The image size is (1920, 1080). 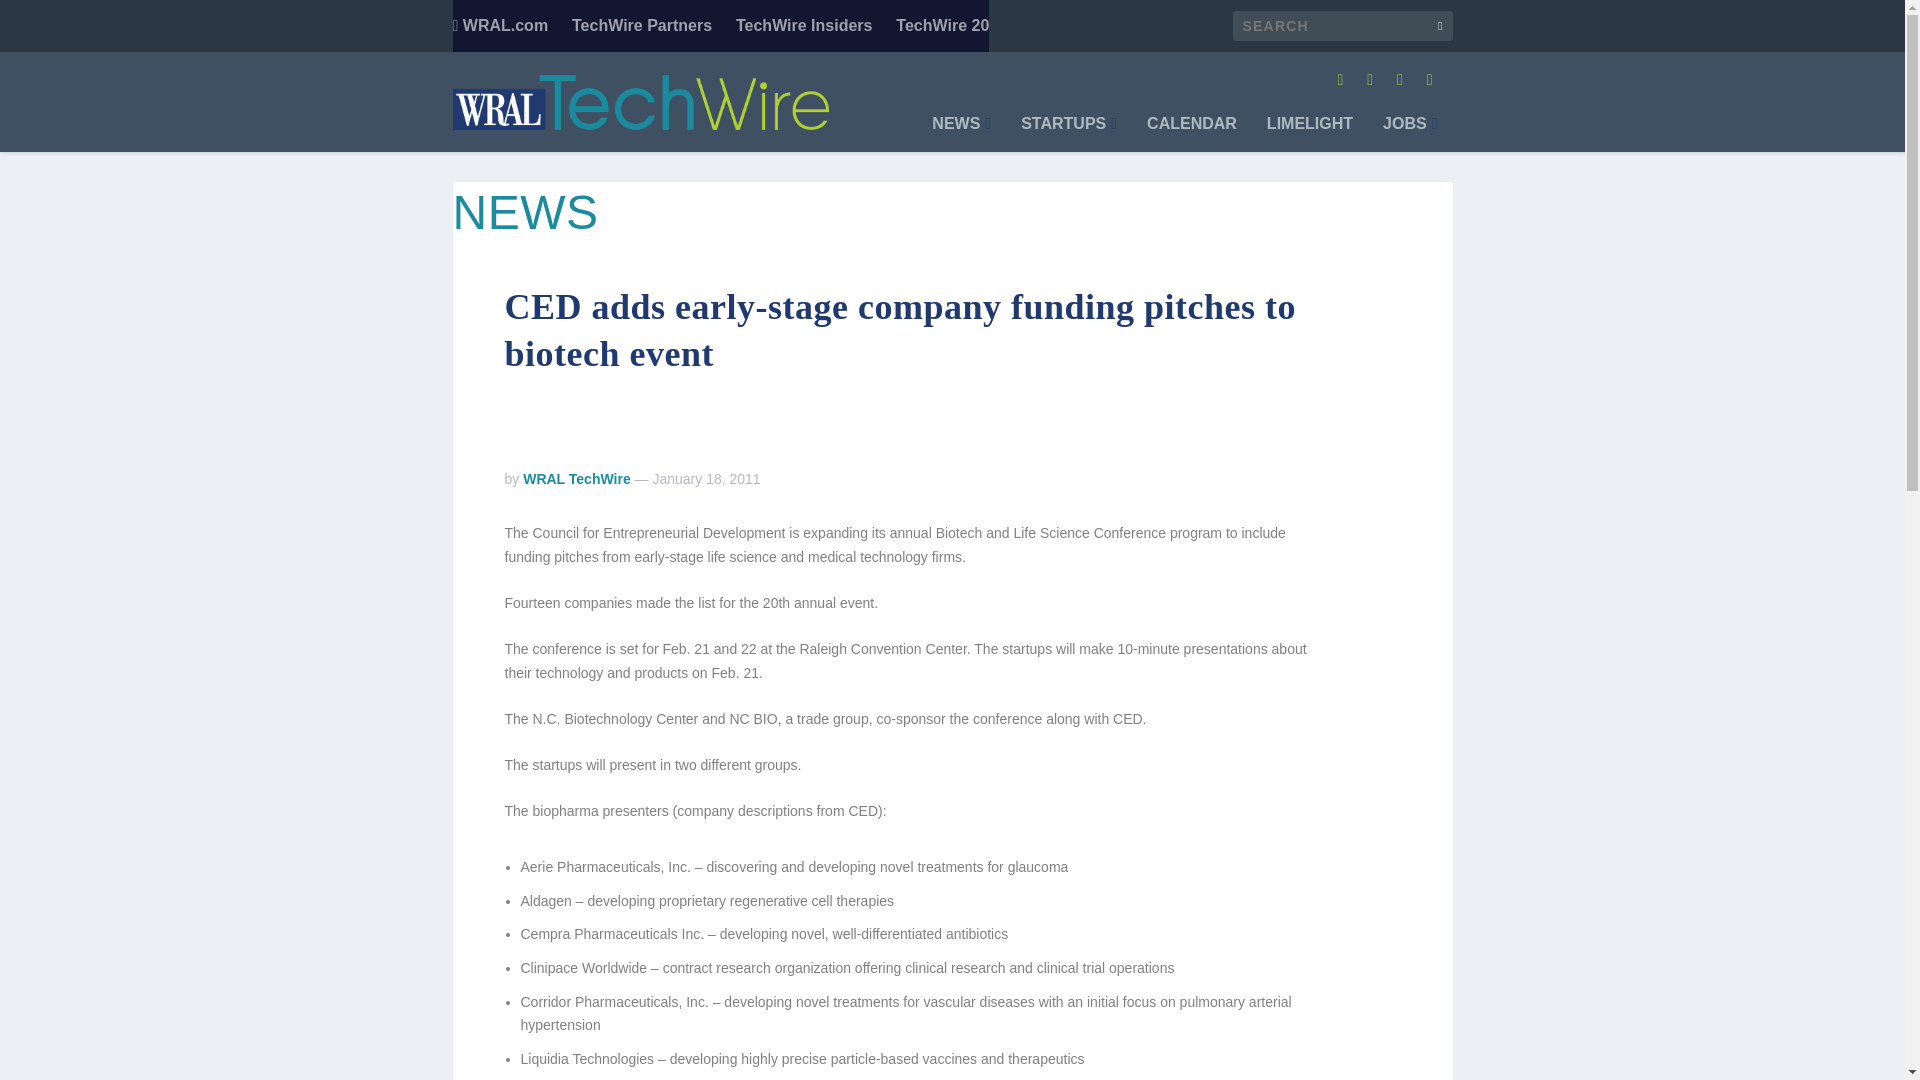 What do you see at coordinates (942, 26) in the screenshot?
I see `TechWire 20` at bounding box center [942, 26].